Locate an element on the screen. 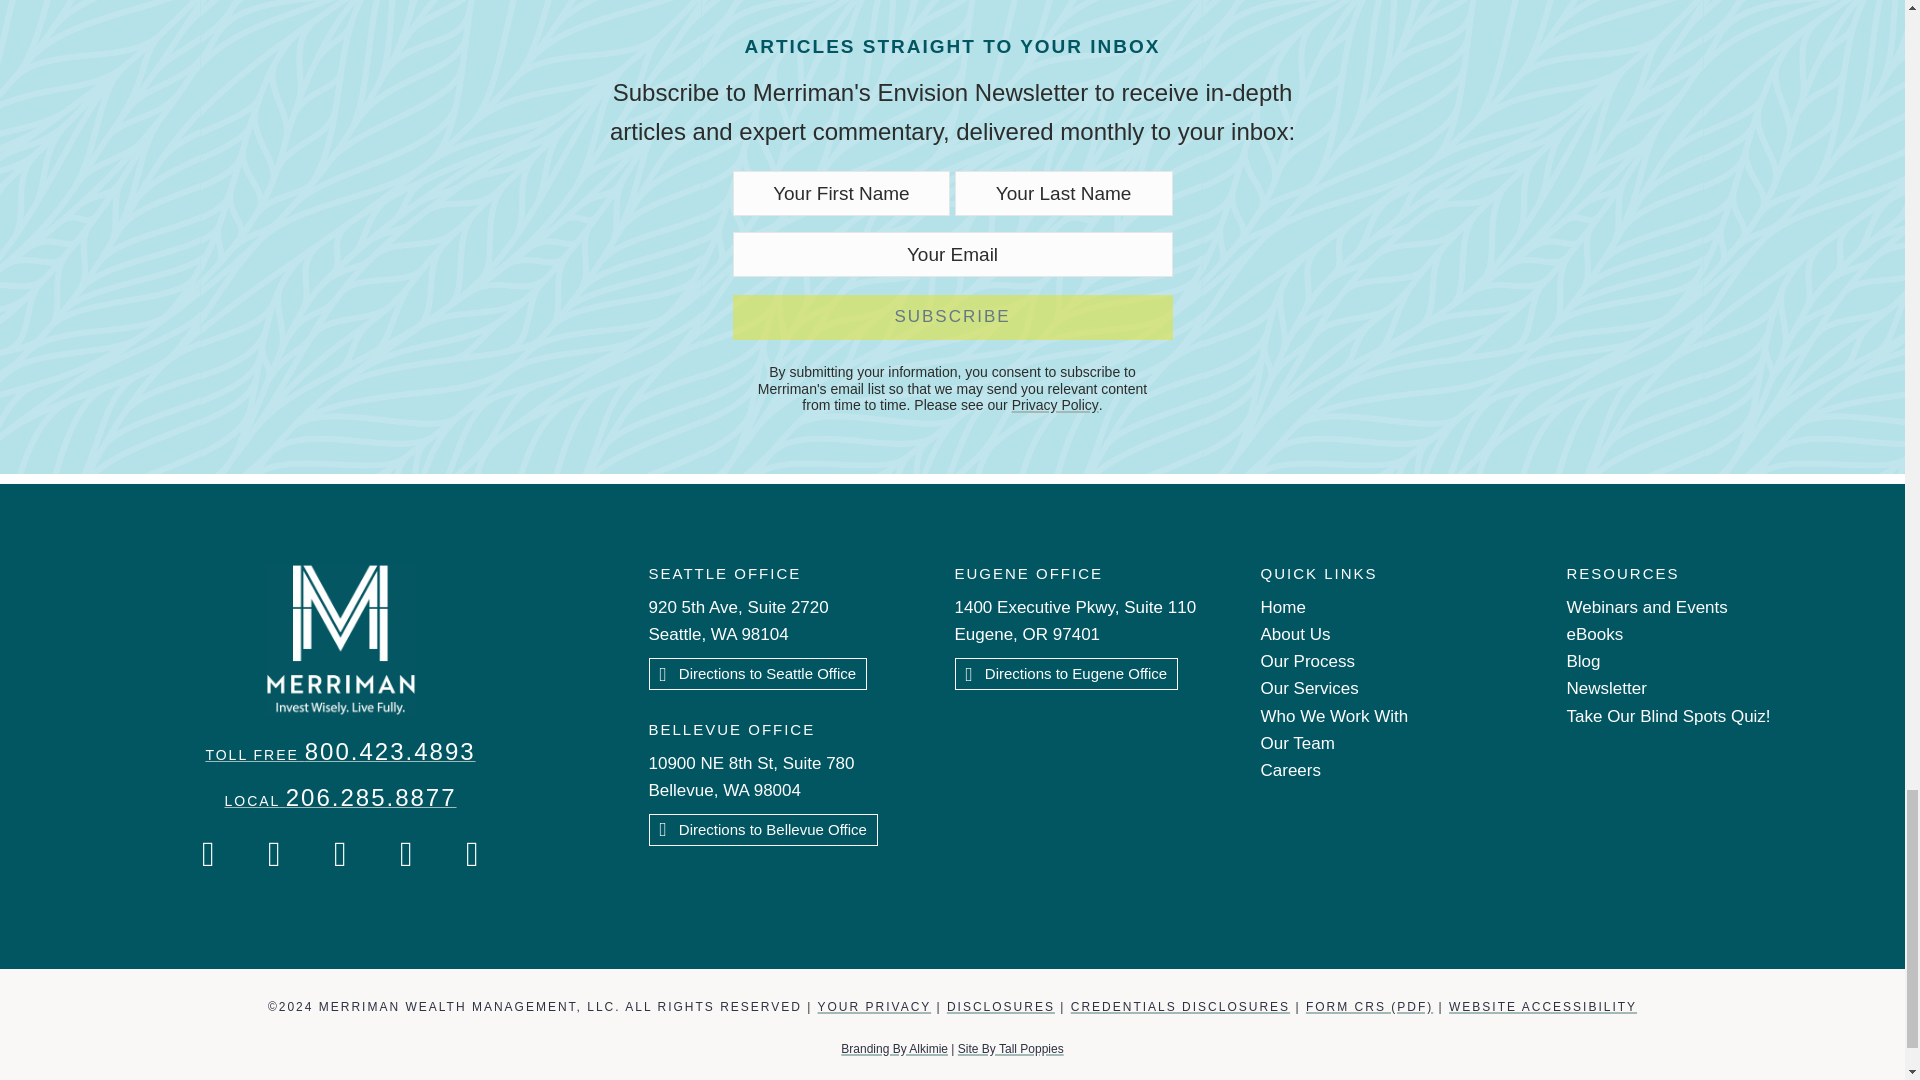  Subscribe is located at coordinates (951, 316).